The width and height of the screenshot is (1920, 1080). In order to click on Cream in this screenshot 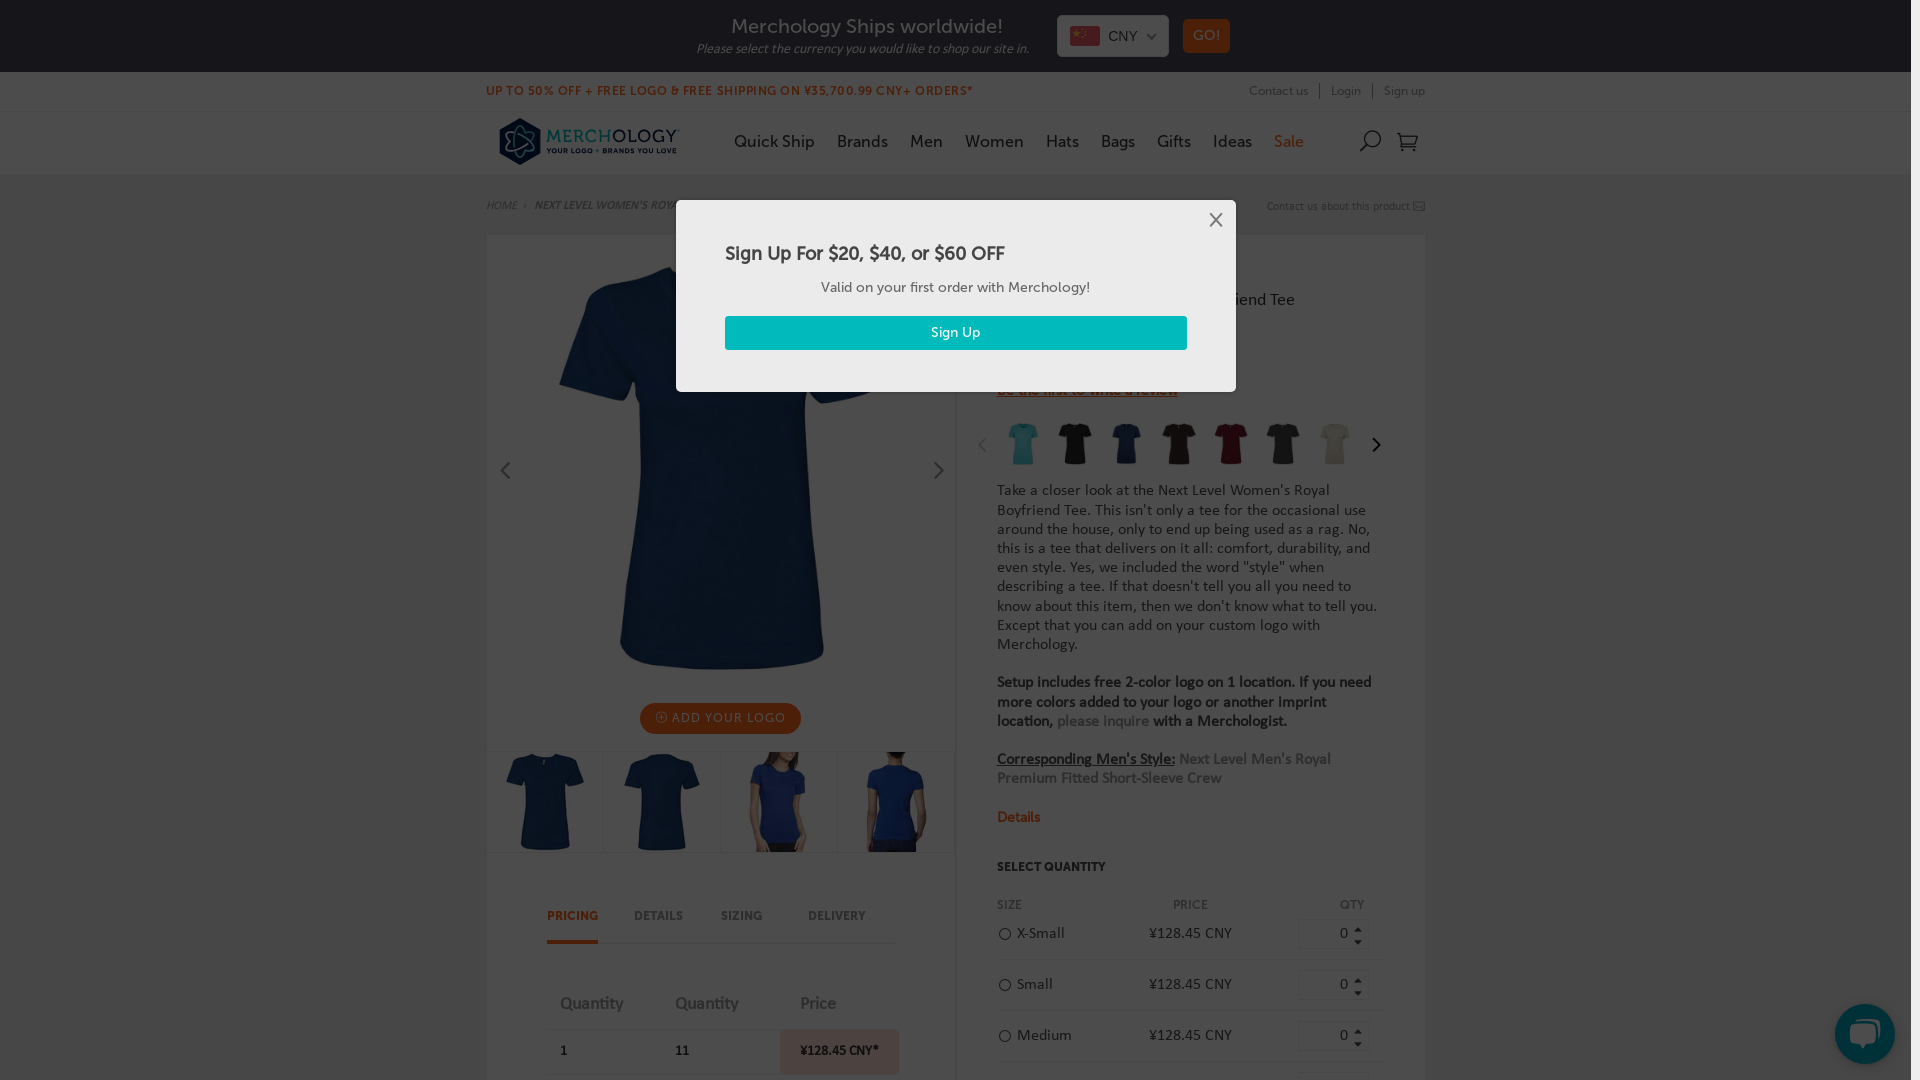, I will do `click(1335, 444)`.